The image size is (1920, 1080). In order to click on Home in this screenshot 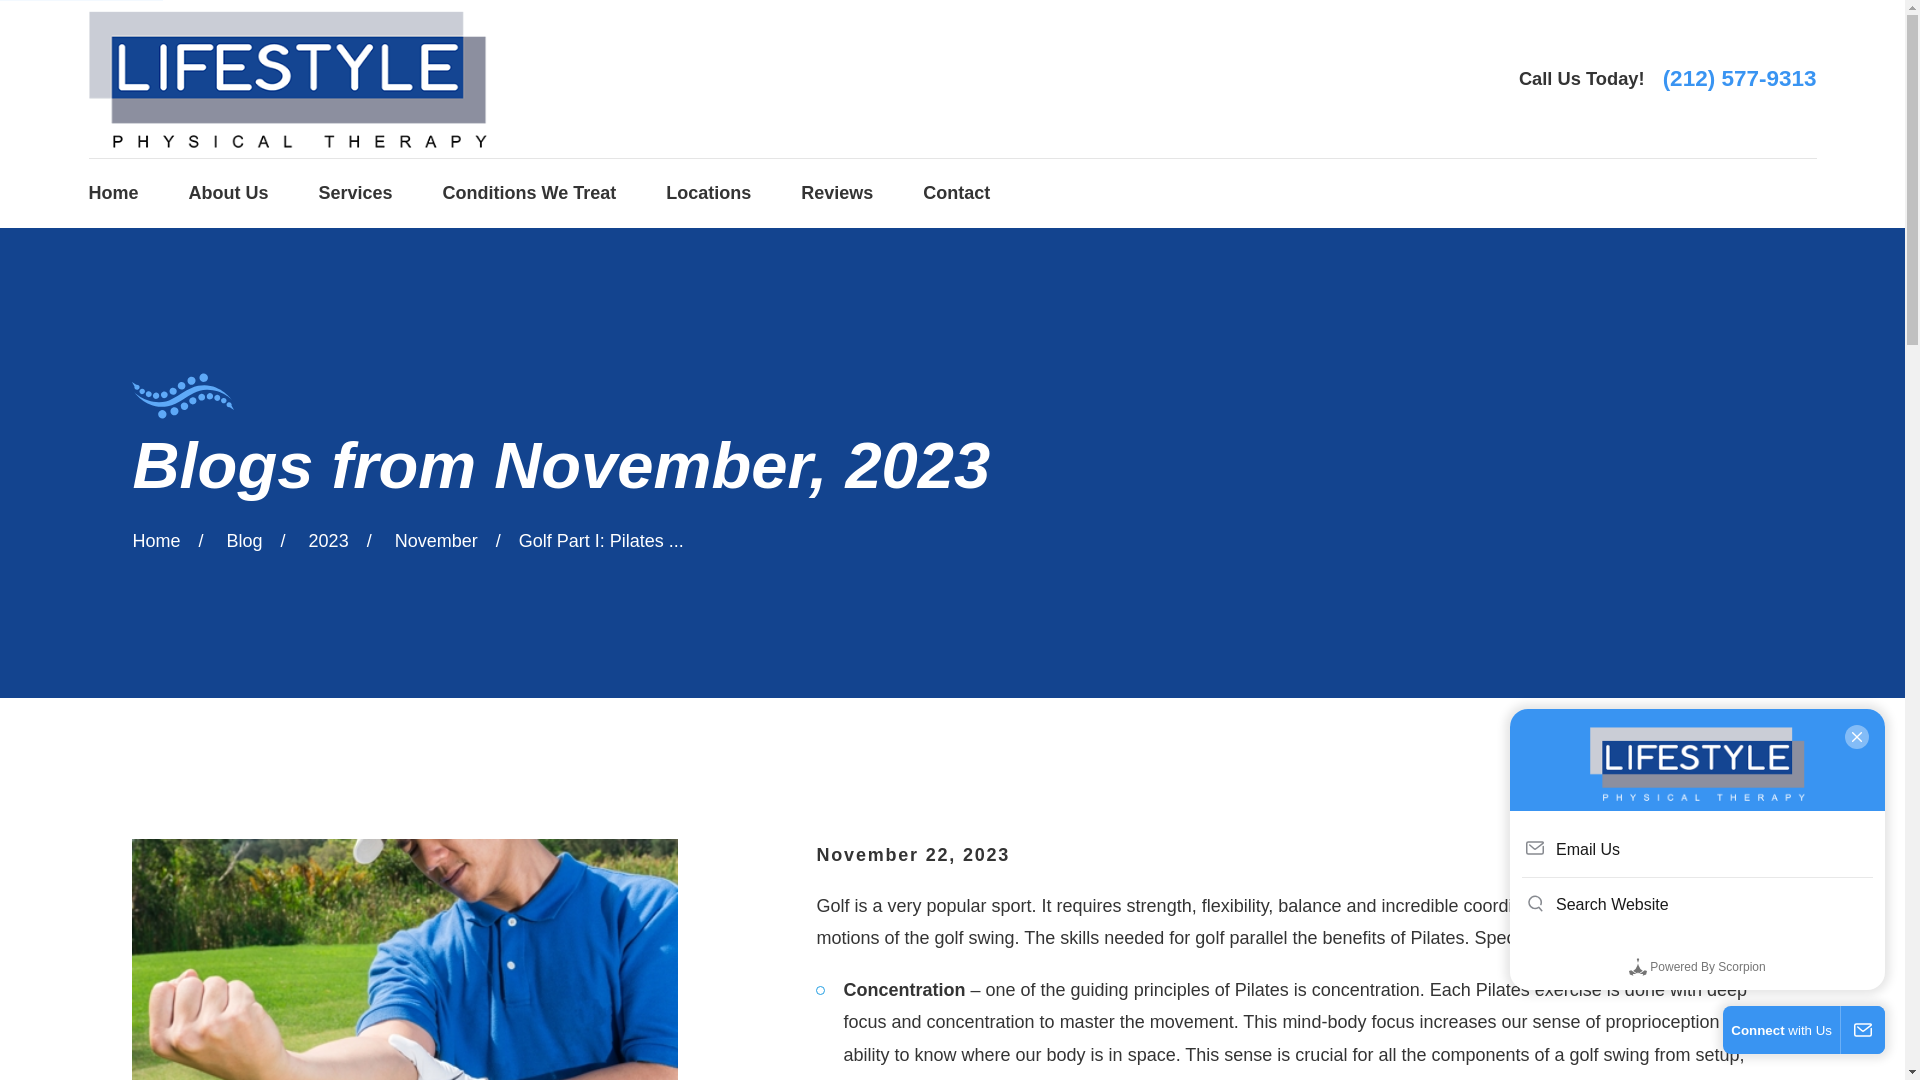, I will do `click(113, 193)`.